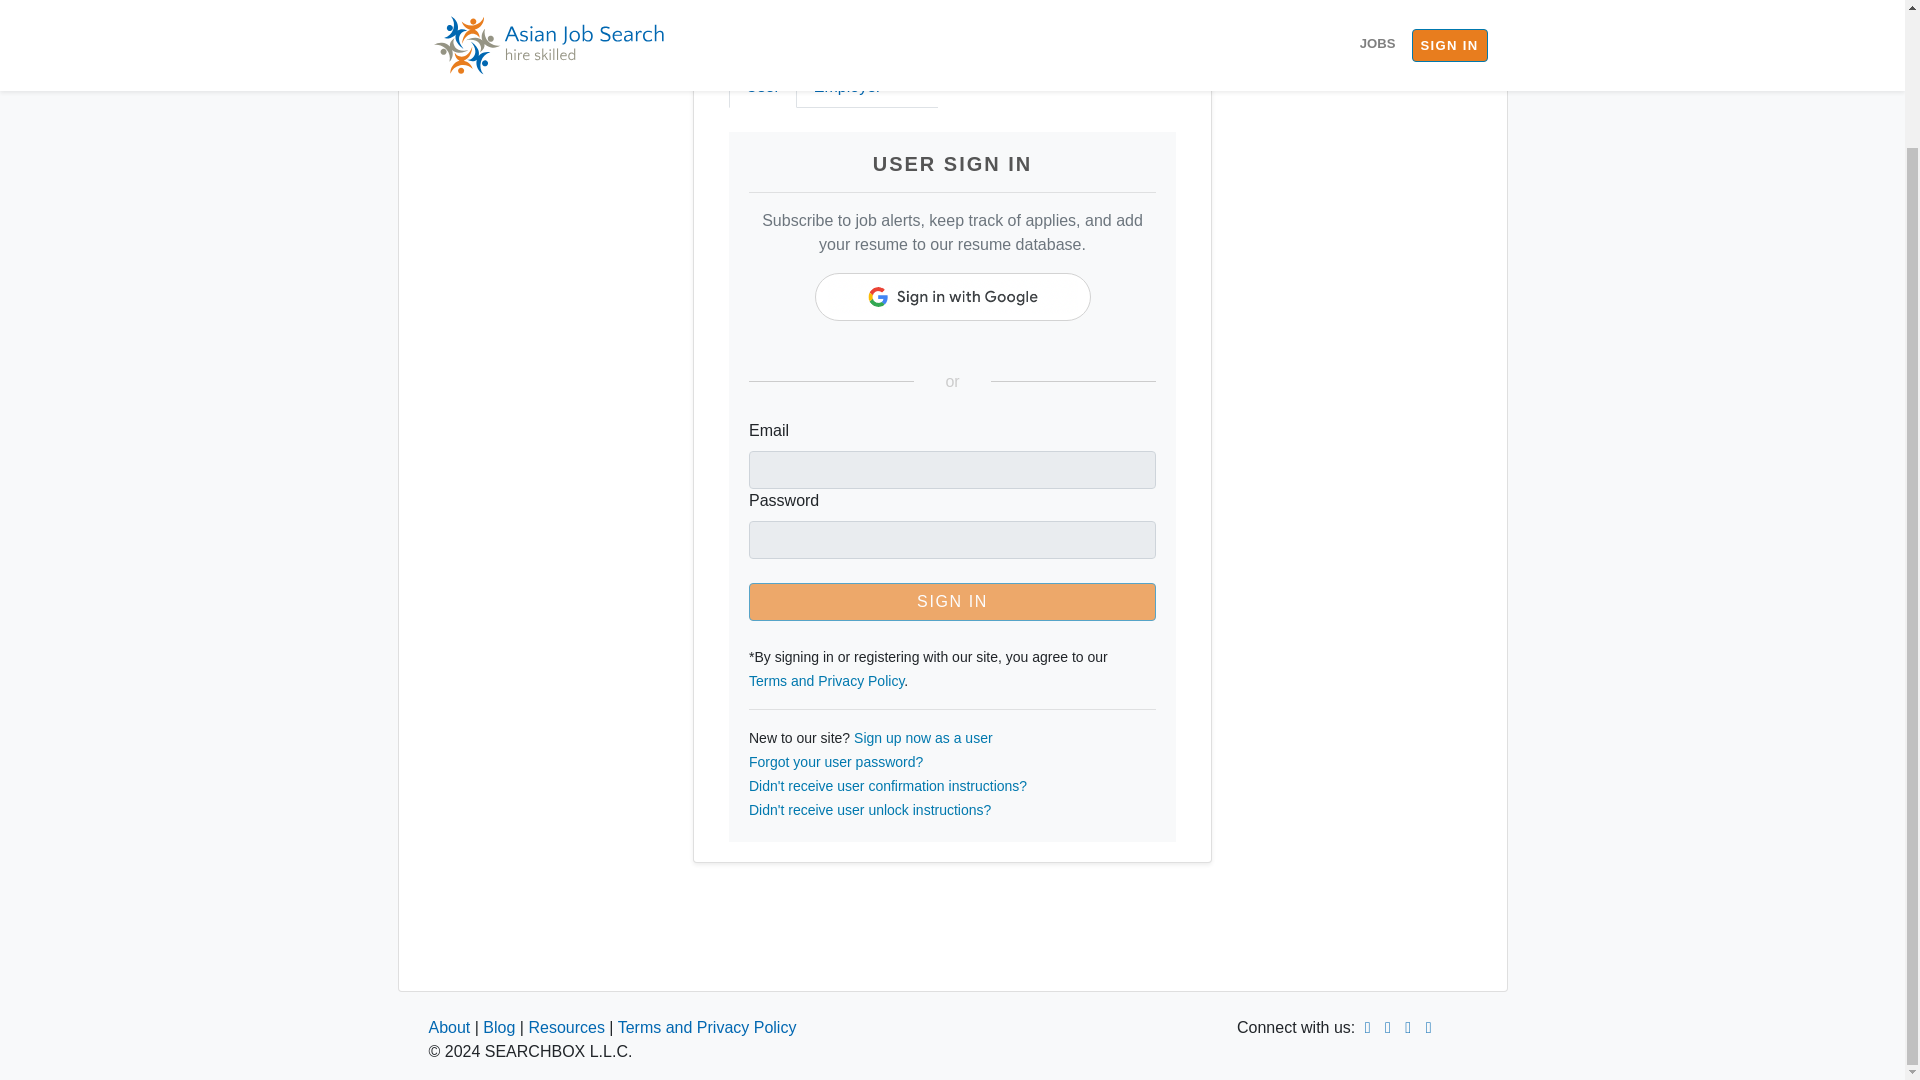 Image resolution: width=1920 pixels, height=1080 pixels. Describe the element at coordinates (707, 1027) in the screenshot. I see `Terms and Privacy Policy` at that location.